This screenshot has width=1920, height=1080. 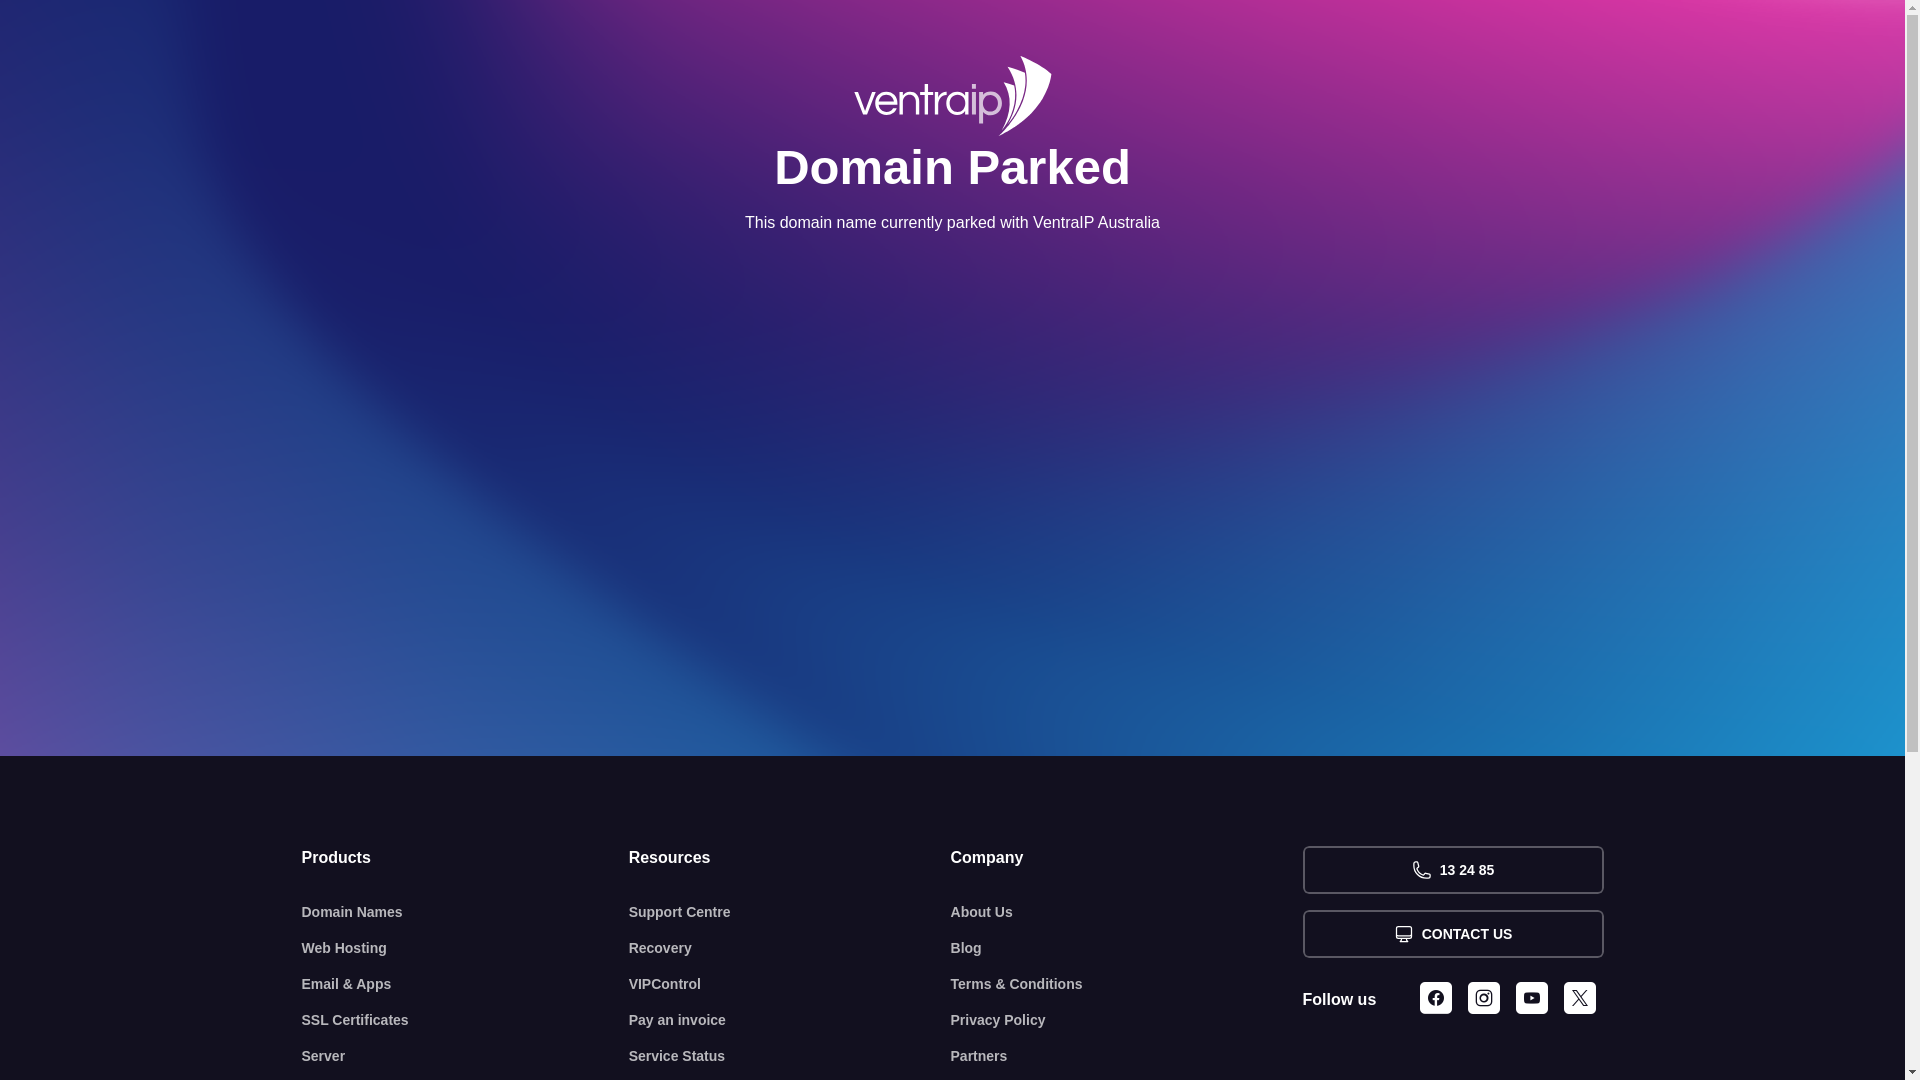 What do you see at coordinates (790, 984) in the screenshot?
I see `VIPControl` at bounding box center [790, 984].